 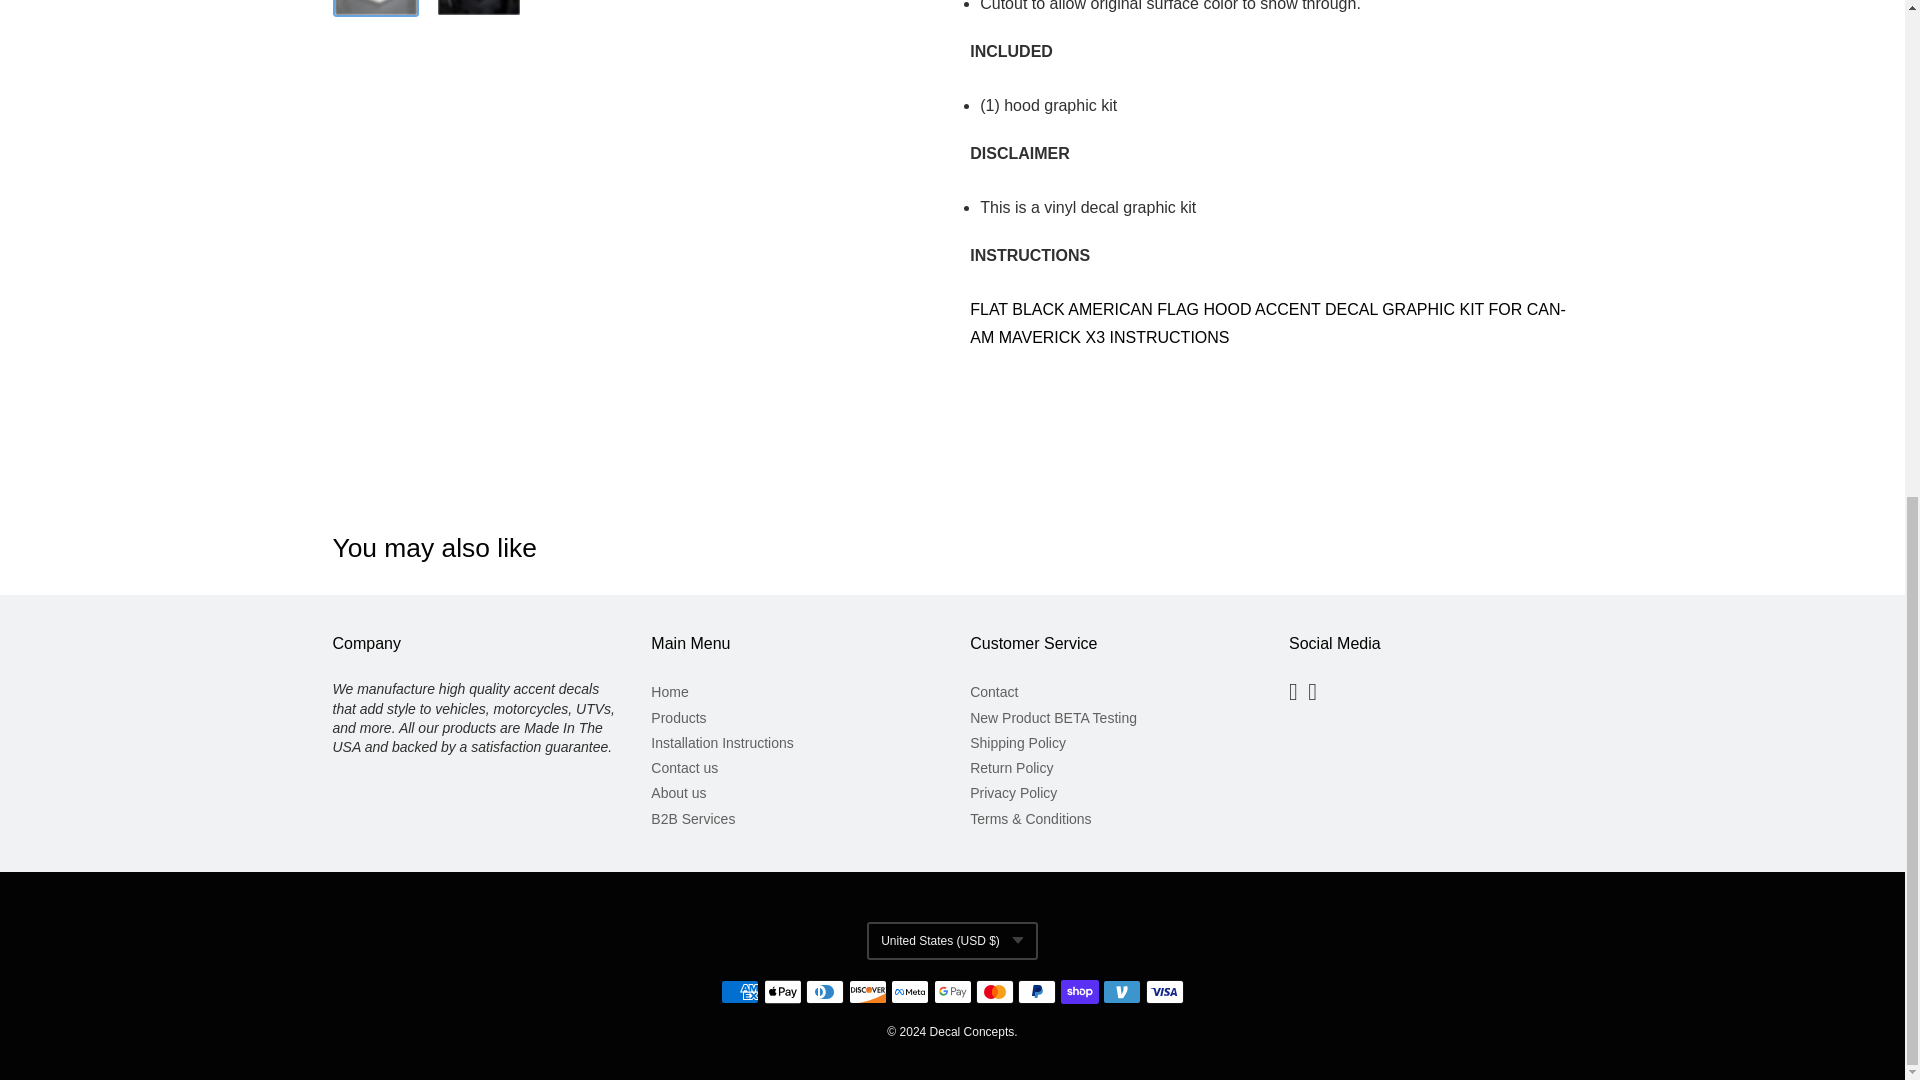 What do you see at coordinates (1121, 992) in the screenshot?
I see `Venmo` at bounding box center [1121, 992].